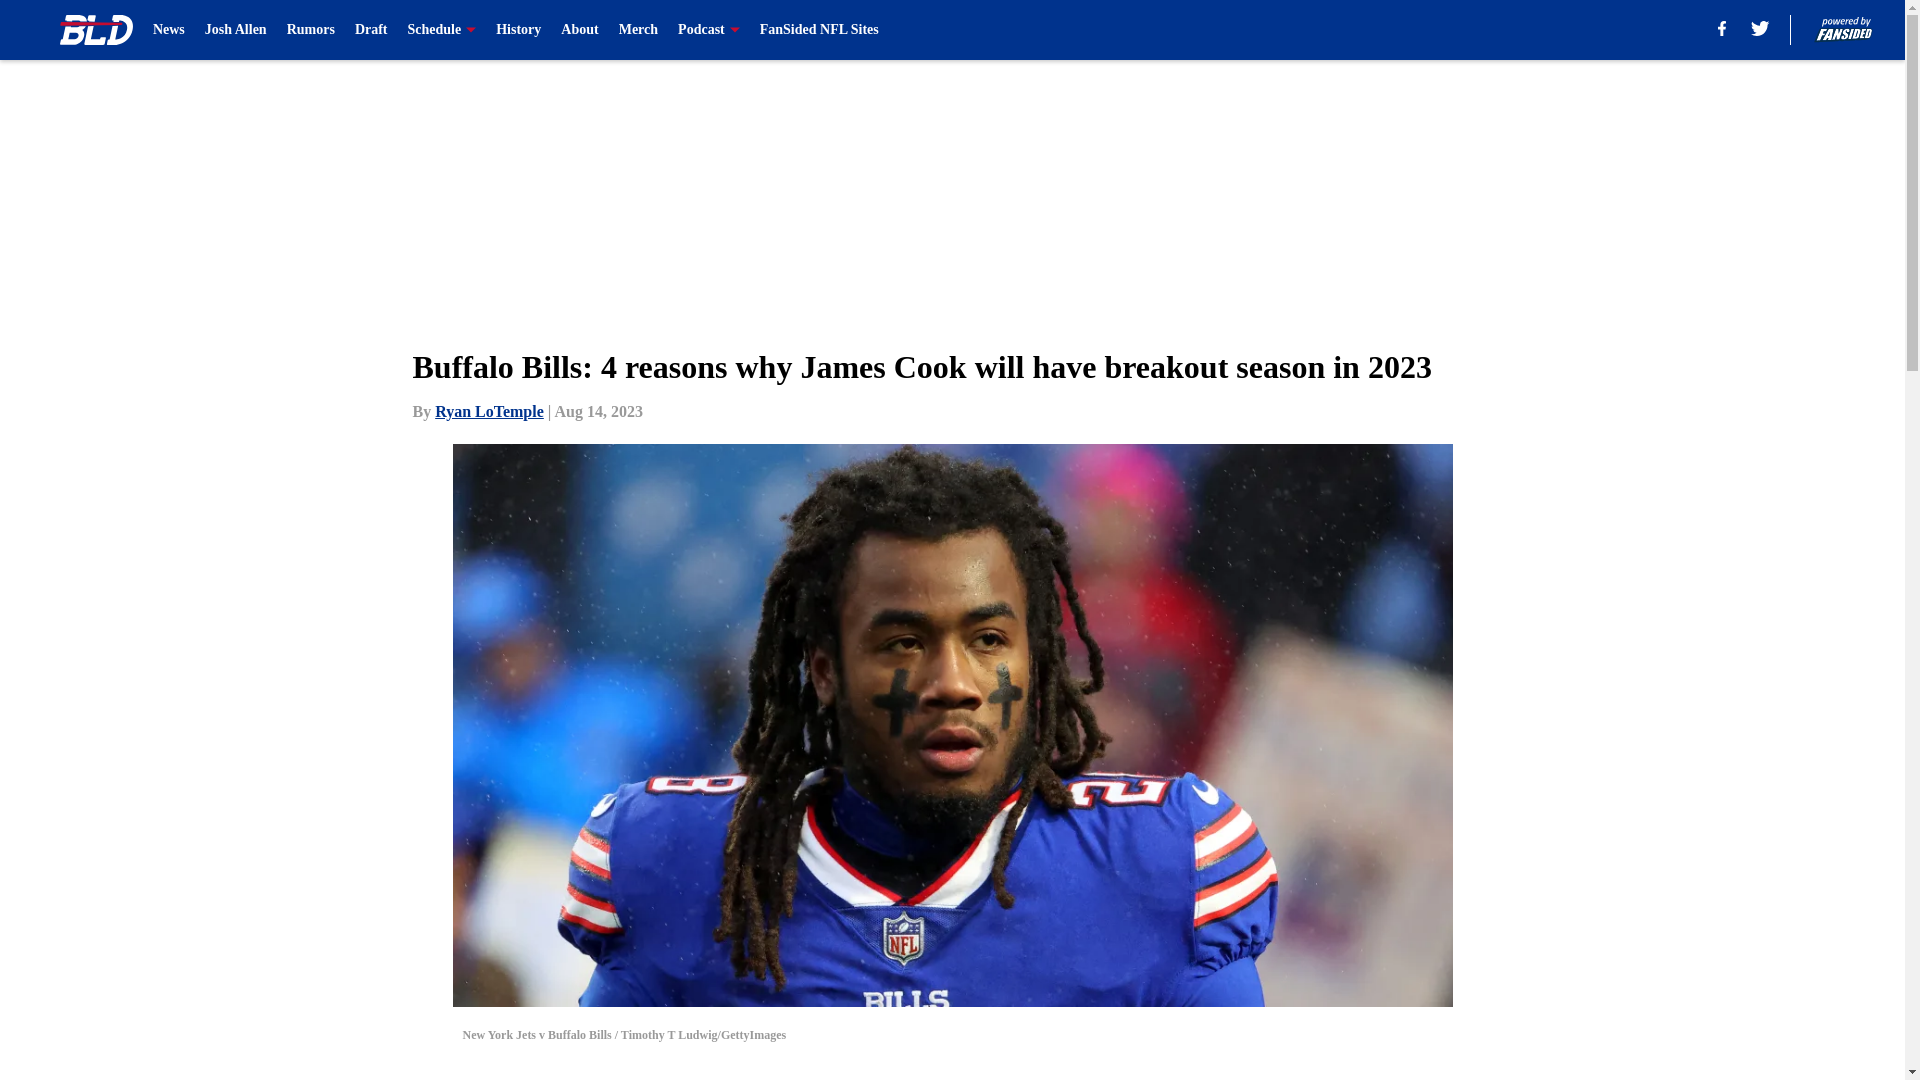 Image resolution: width=1920 pixels, height=1080 pixels. Describe the element at coordinates (310, 30) in the screenshot. I see `Rumors` at that location.